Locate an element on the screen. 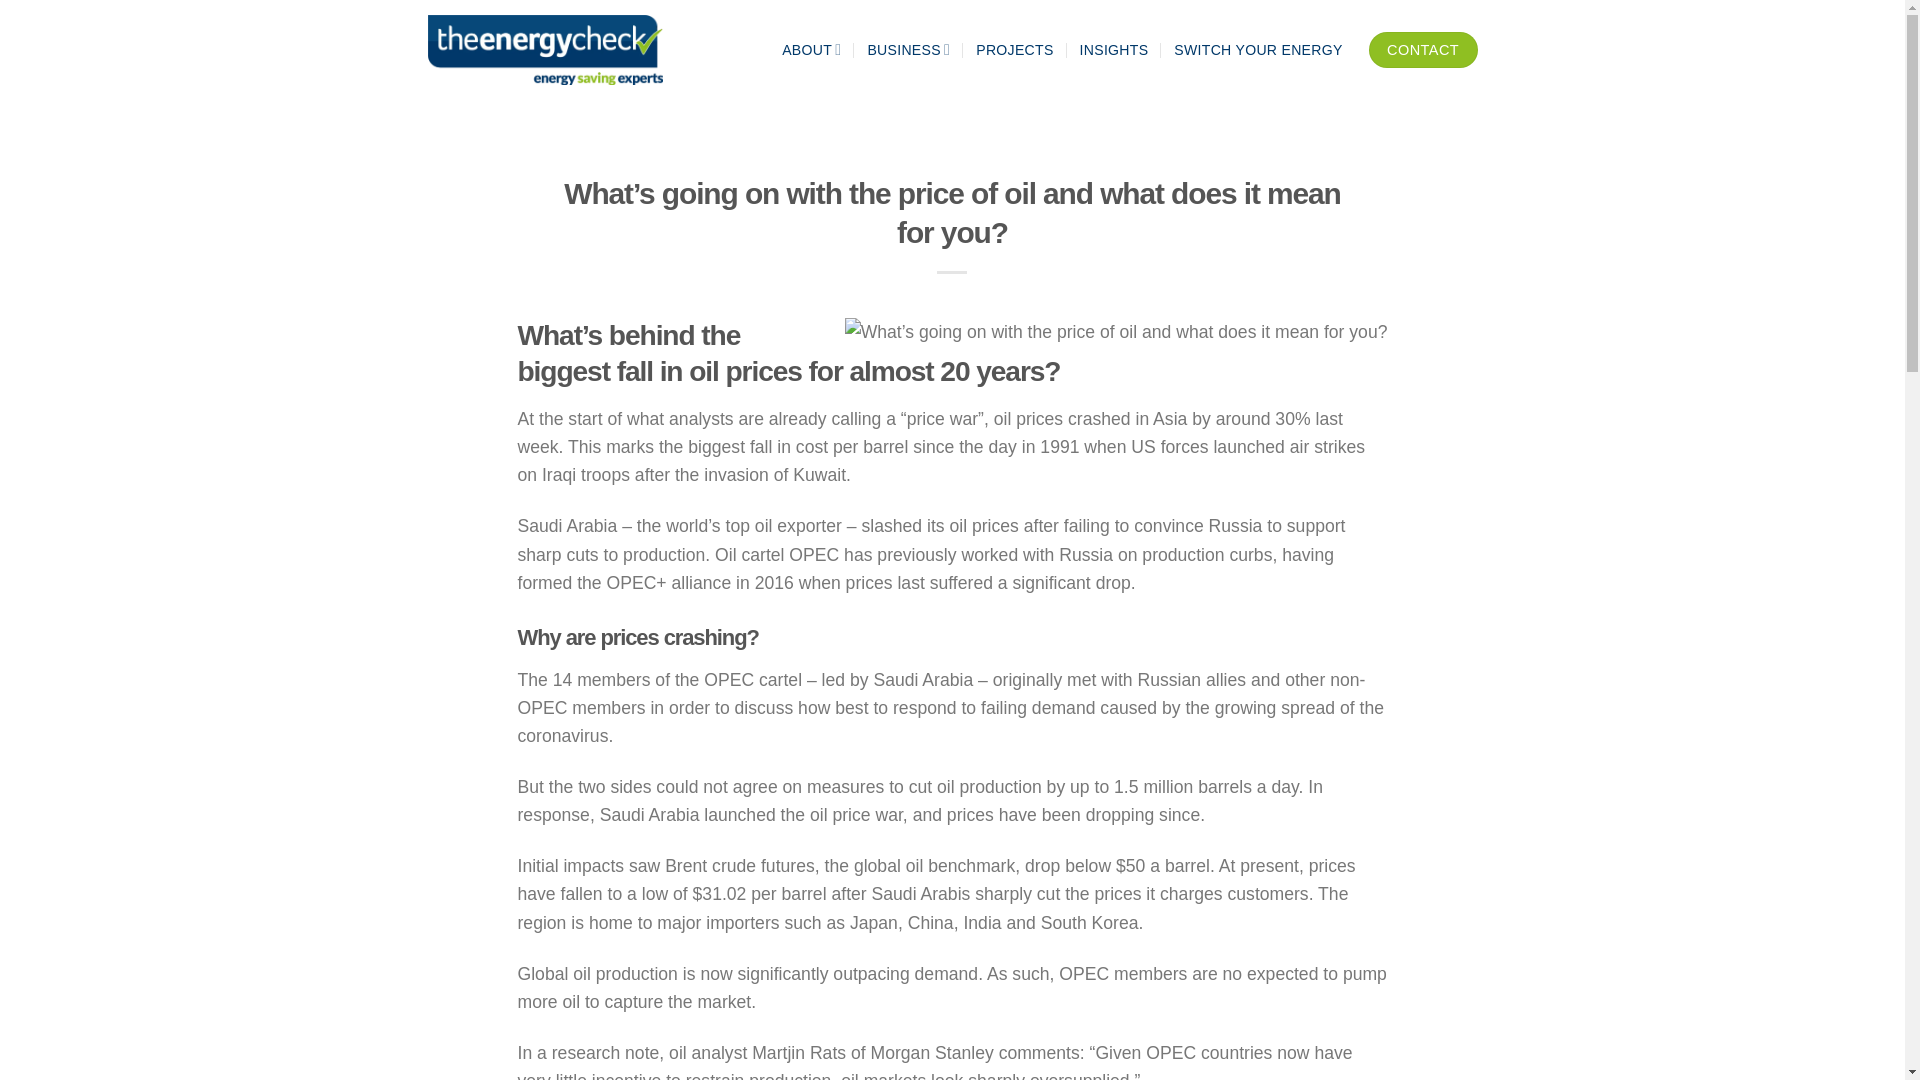 The width and height of the screenshot is (1920, 1080). ABOUT is located at coordinates (810, 50).